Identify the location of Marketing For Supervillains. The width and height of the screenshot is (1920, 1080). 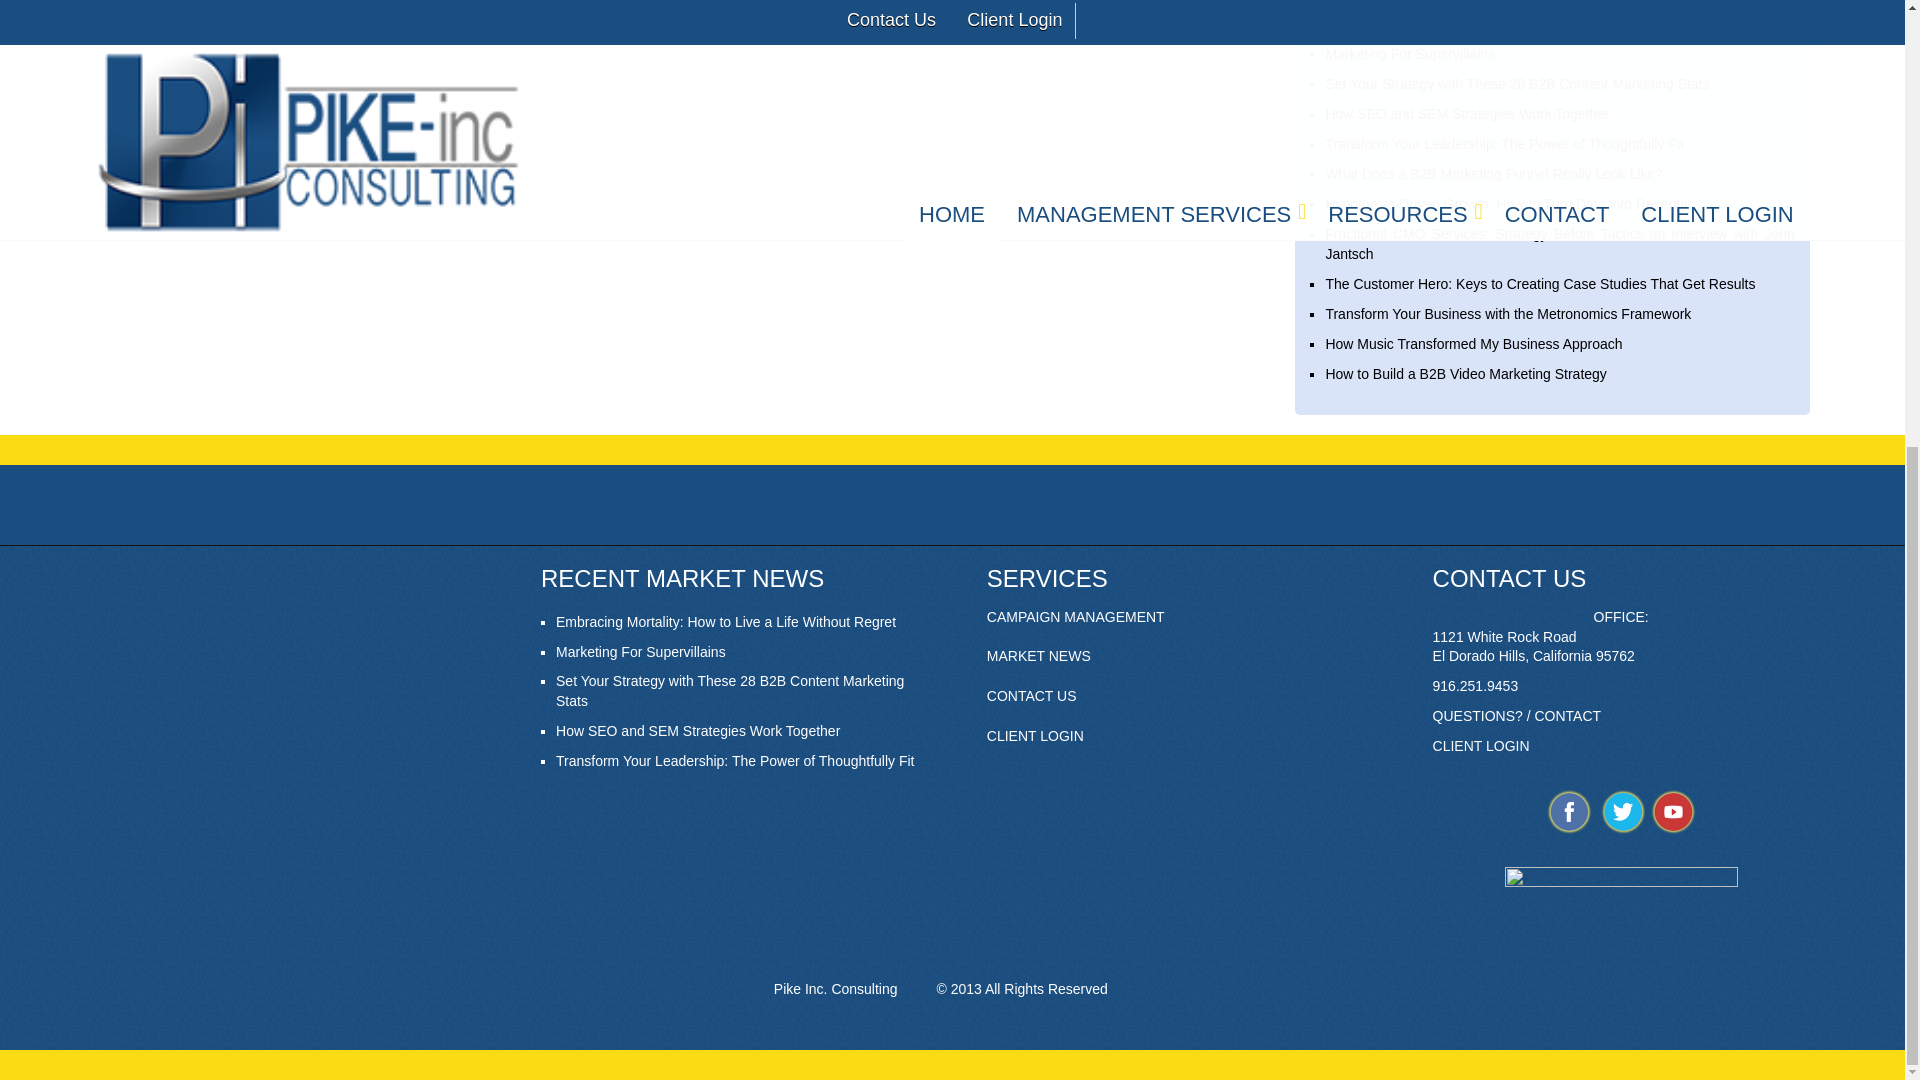
(640, 651).